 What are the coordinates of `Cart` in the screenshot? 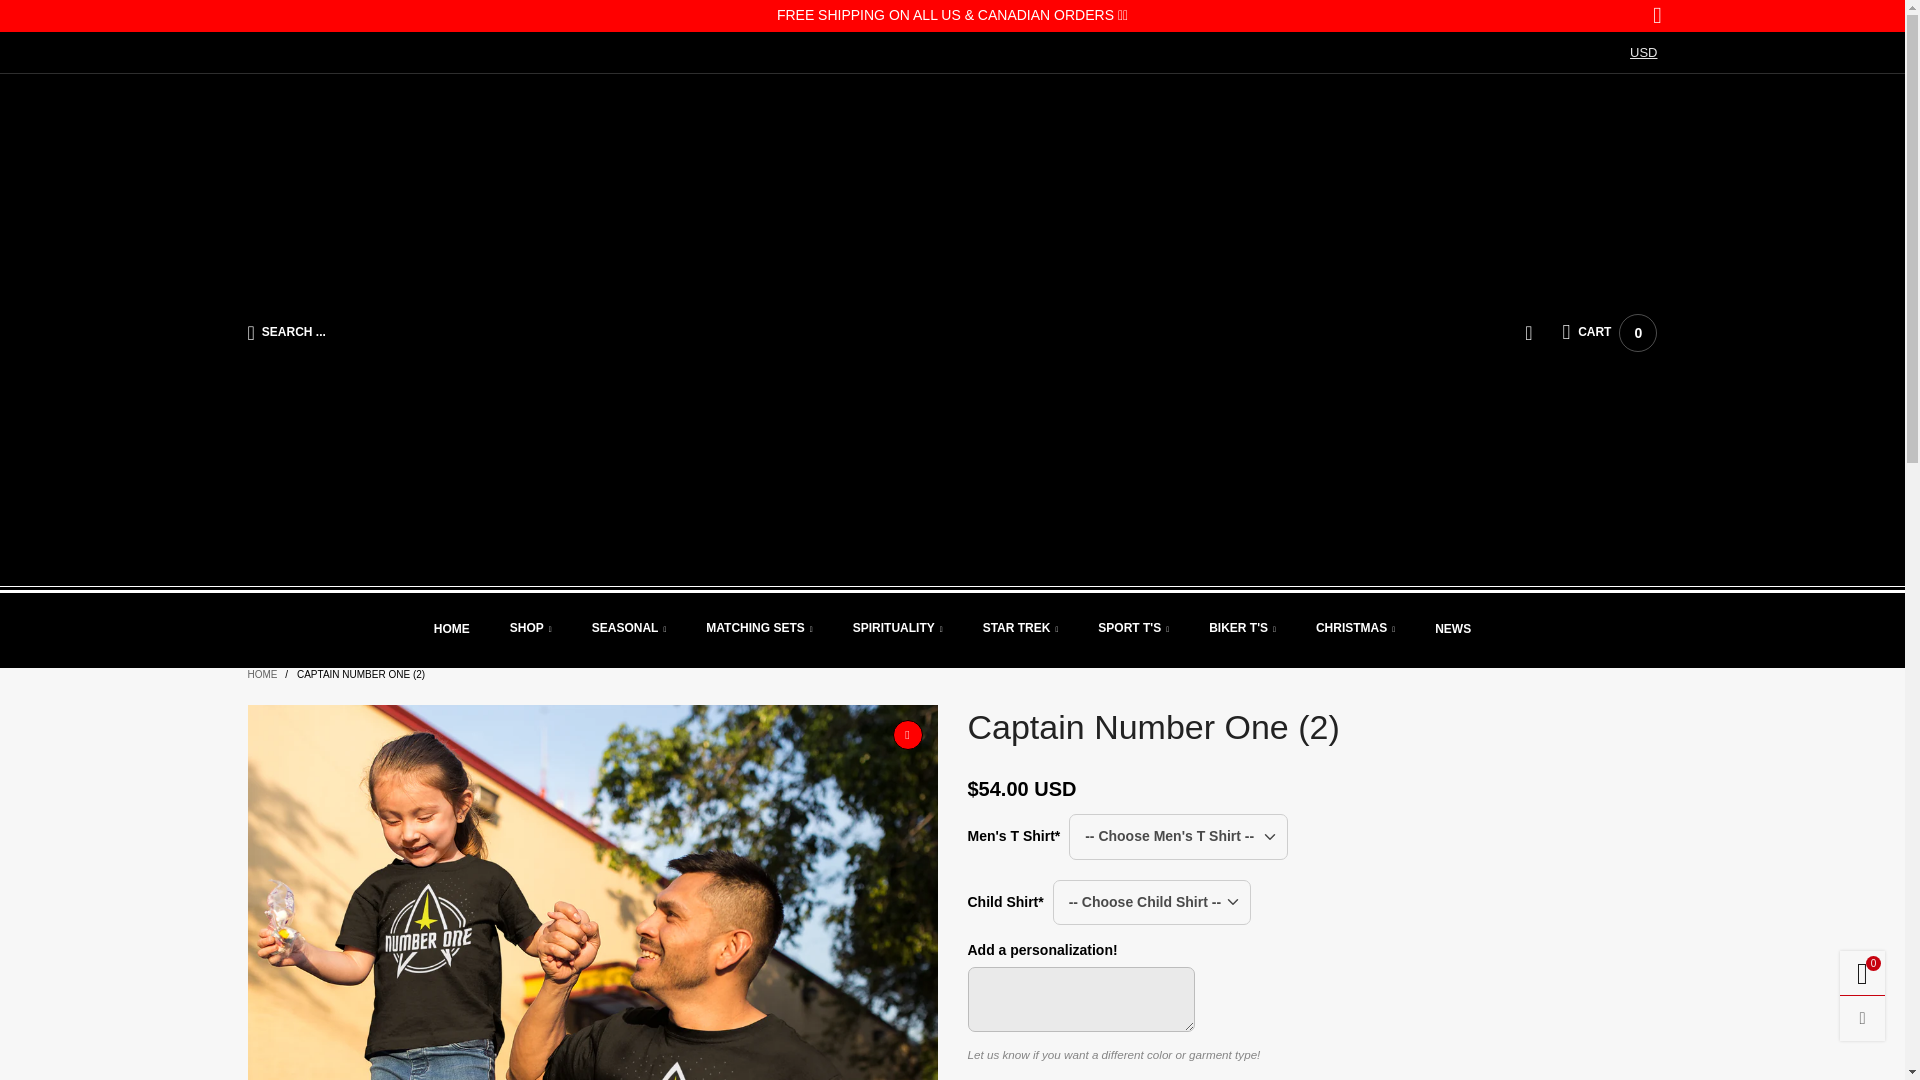 It's located at (759, 629).